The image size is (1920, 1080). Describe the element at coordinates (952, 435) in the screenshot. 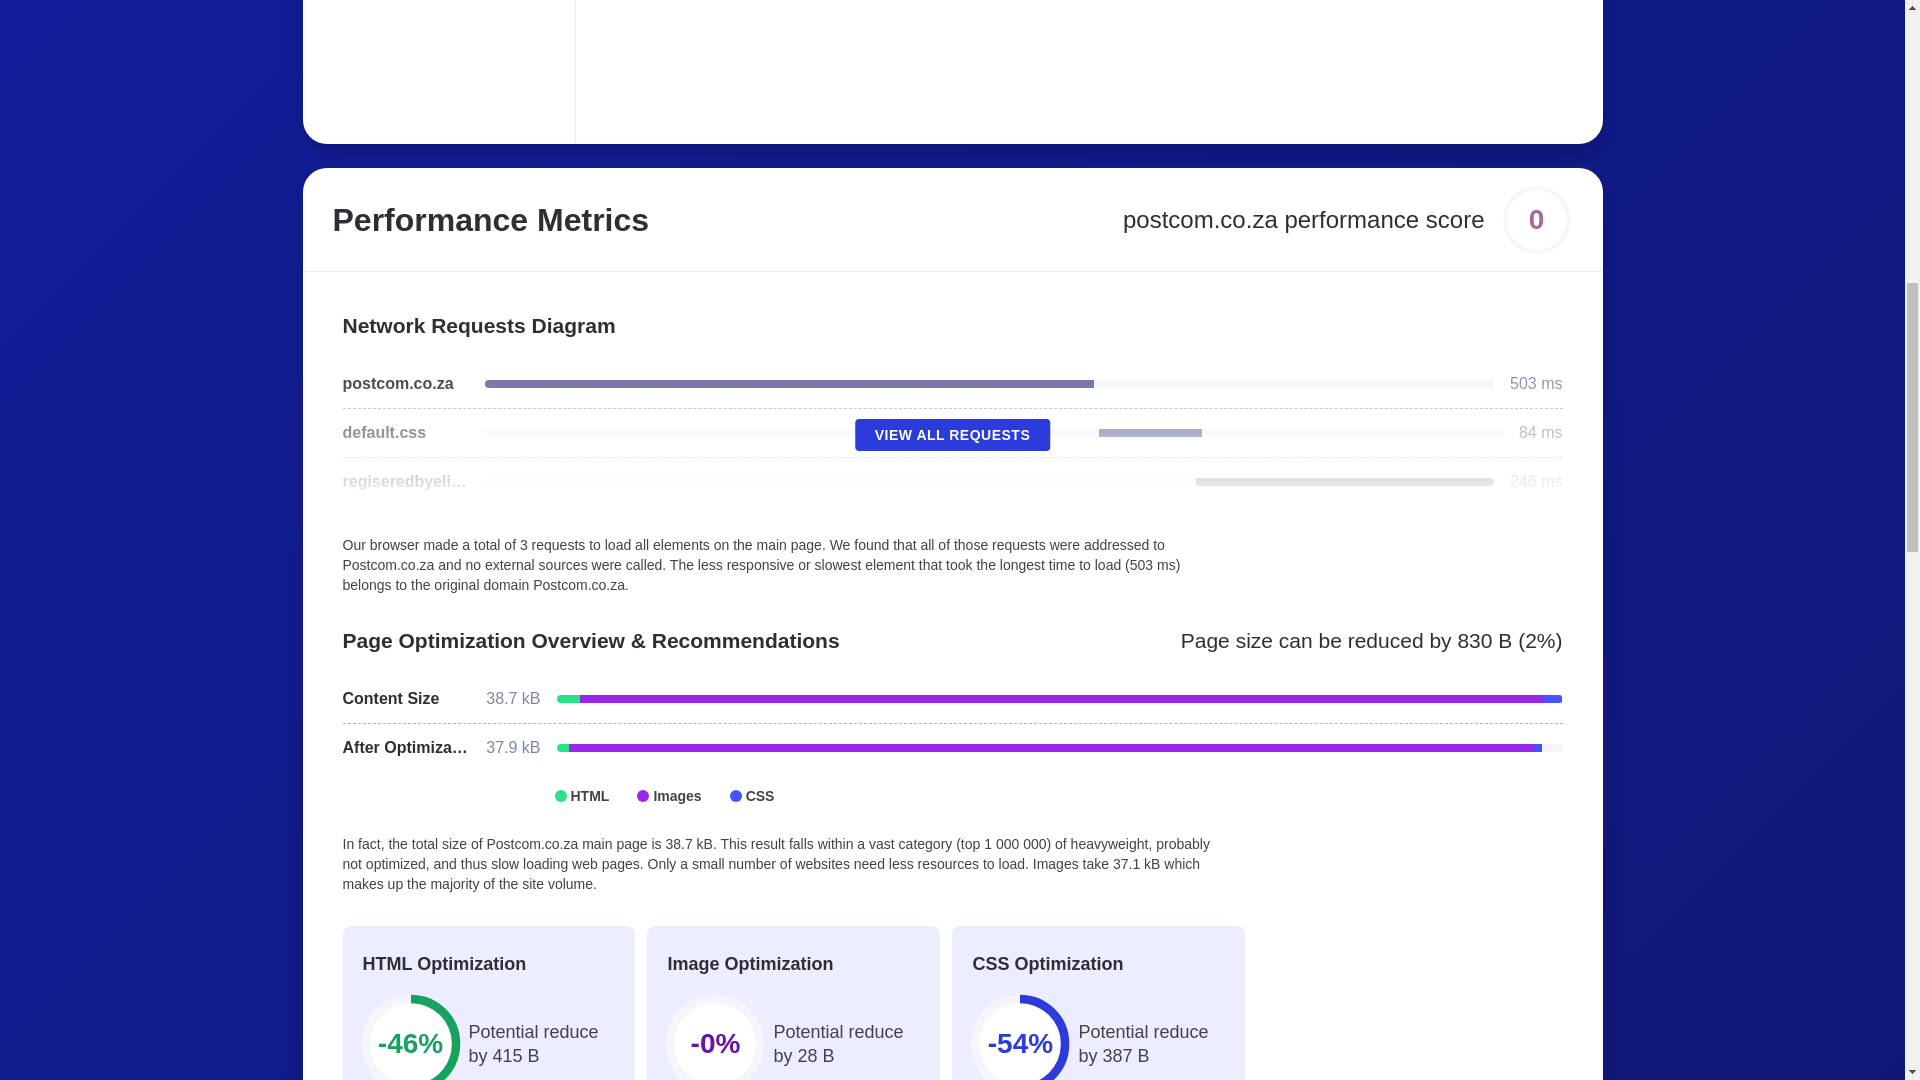

I see `VIEW ALL REQUESTS` at that location.